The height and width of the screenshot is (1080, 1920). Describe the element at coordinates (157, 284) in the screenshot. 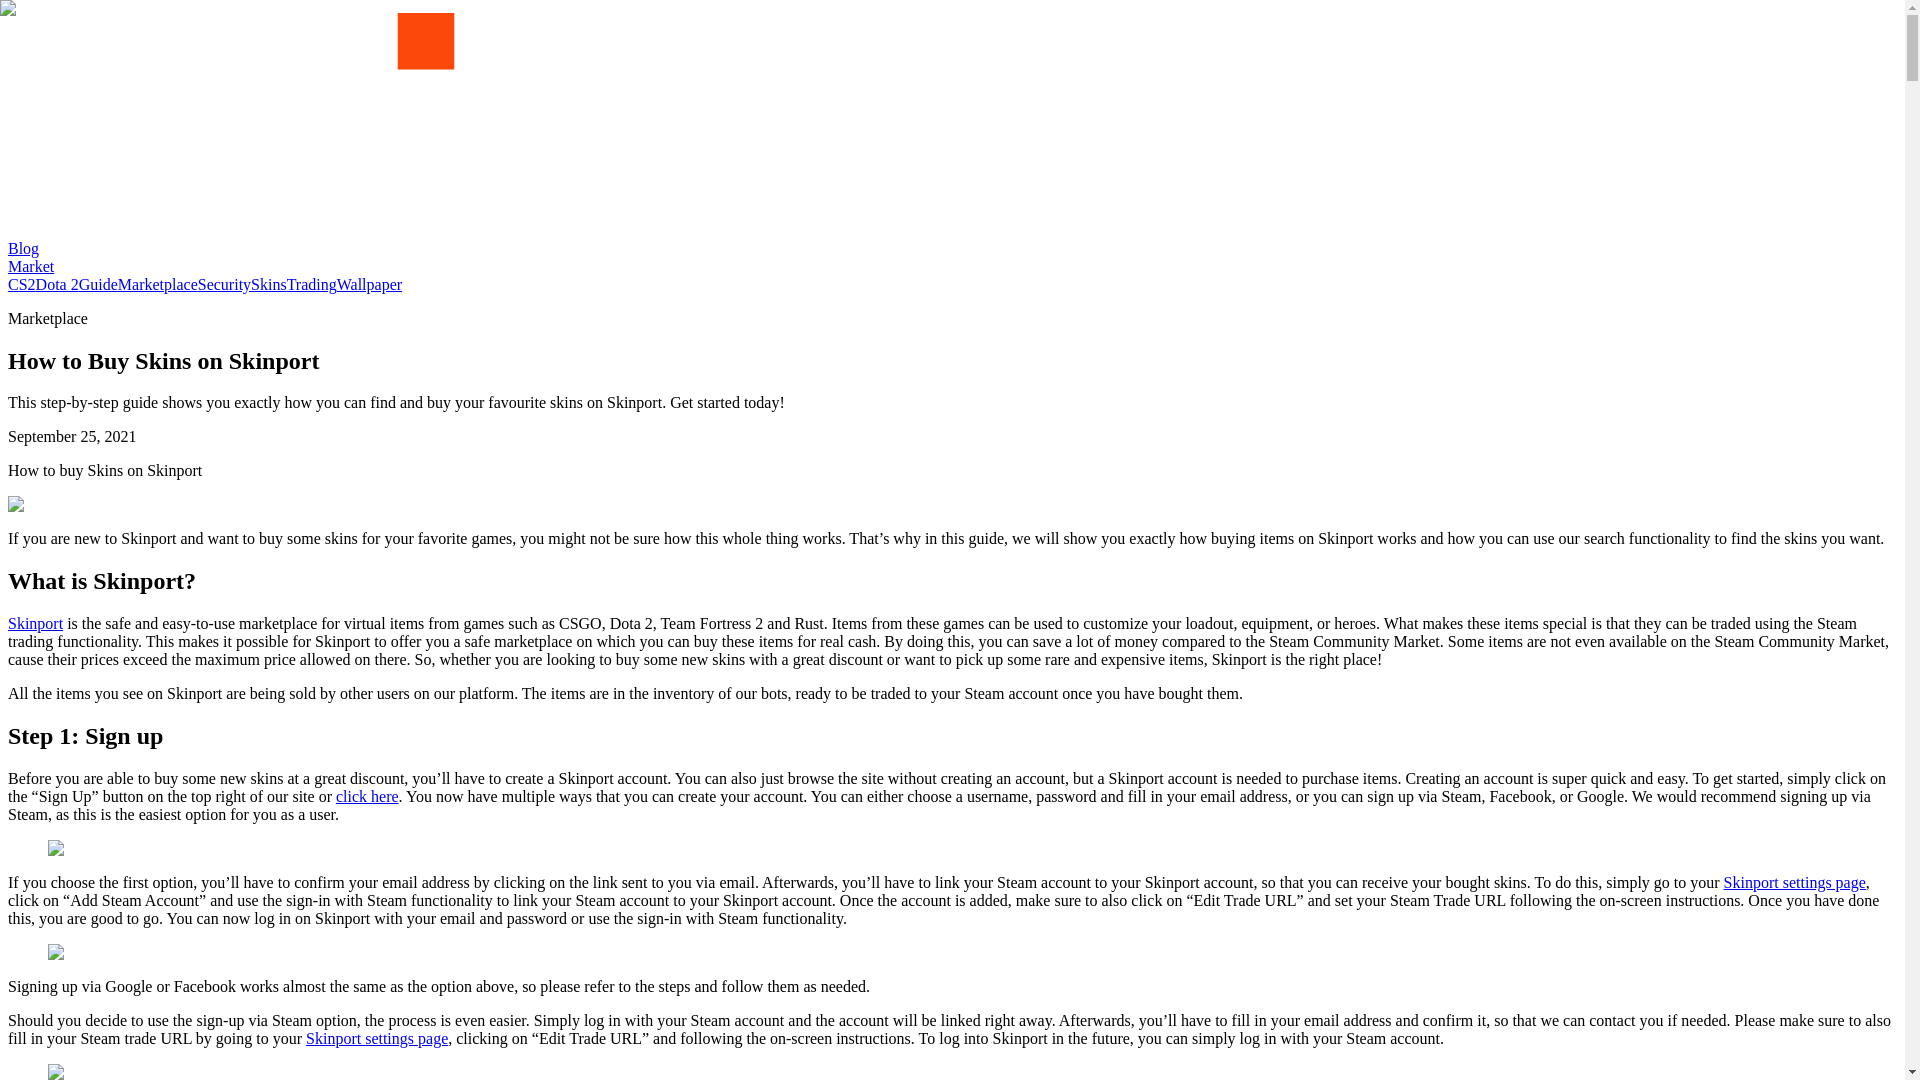

I see `Marketplace` at that location.